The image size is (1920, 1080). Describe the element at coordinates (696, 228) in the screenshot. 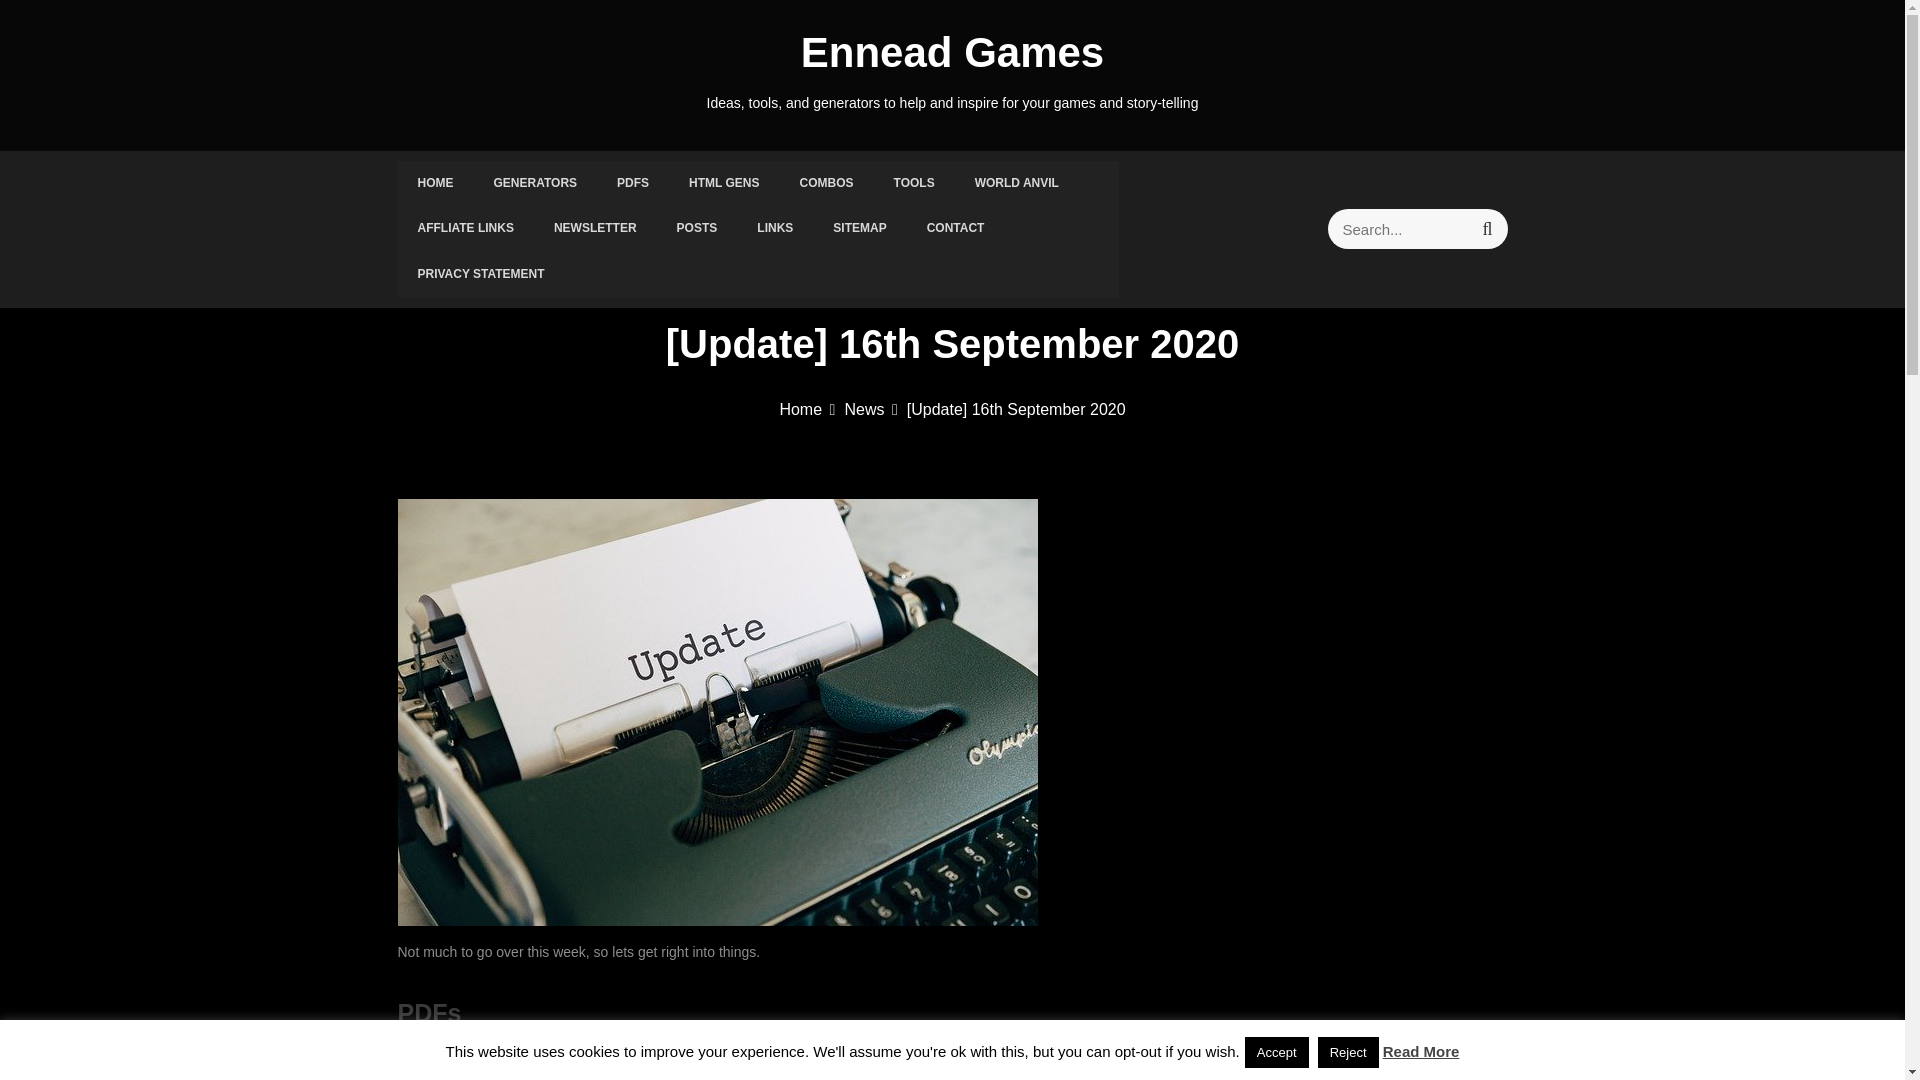

I see `POSTS` at that location.